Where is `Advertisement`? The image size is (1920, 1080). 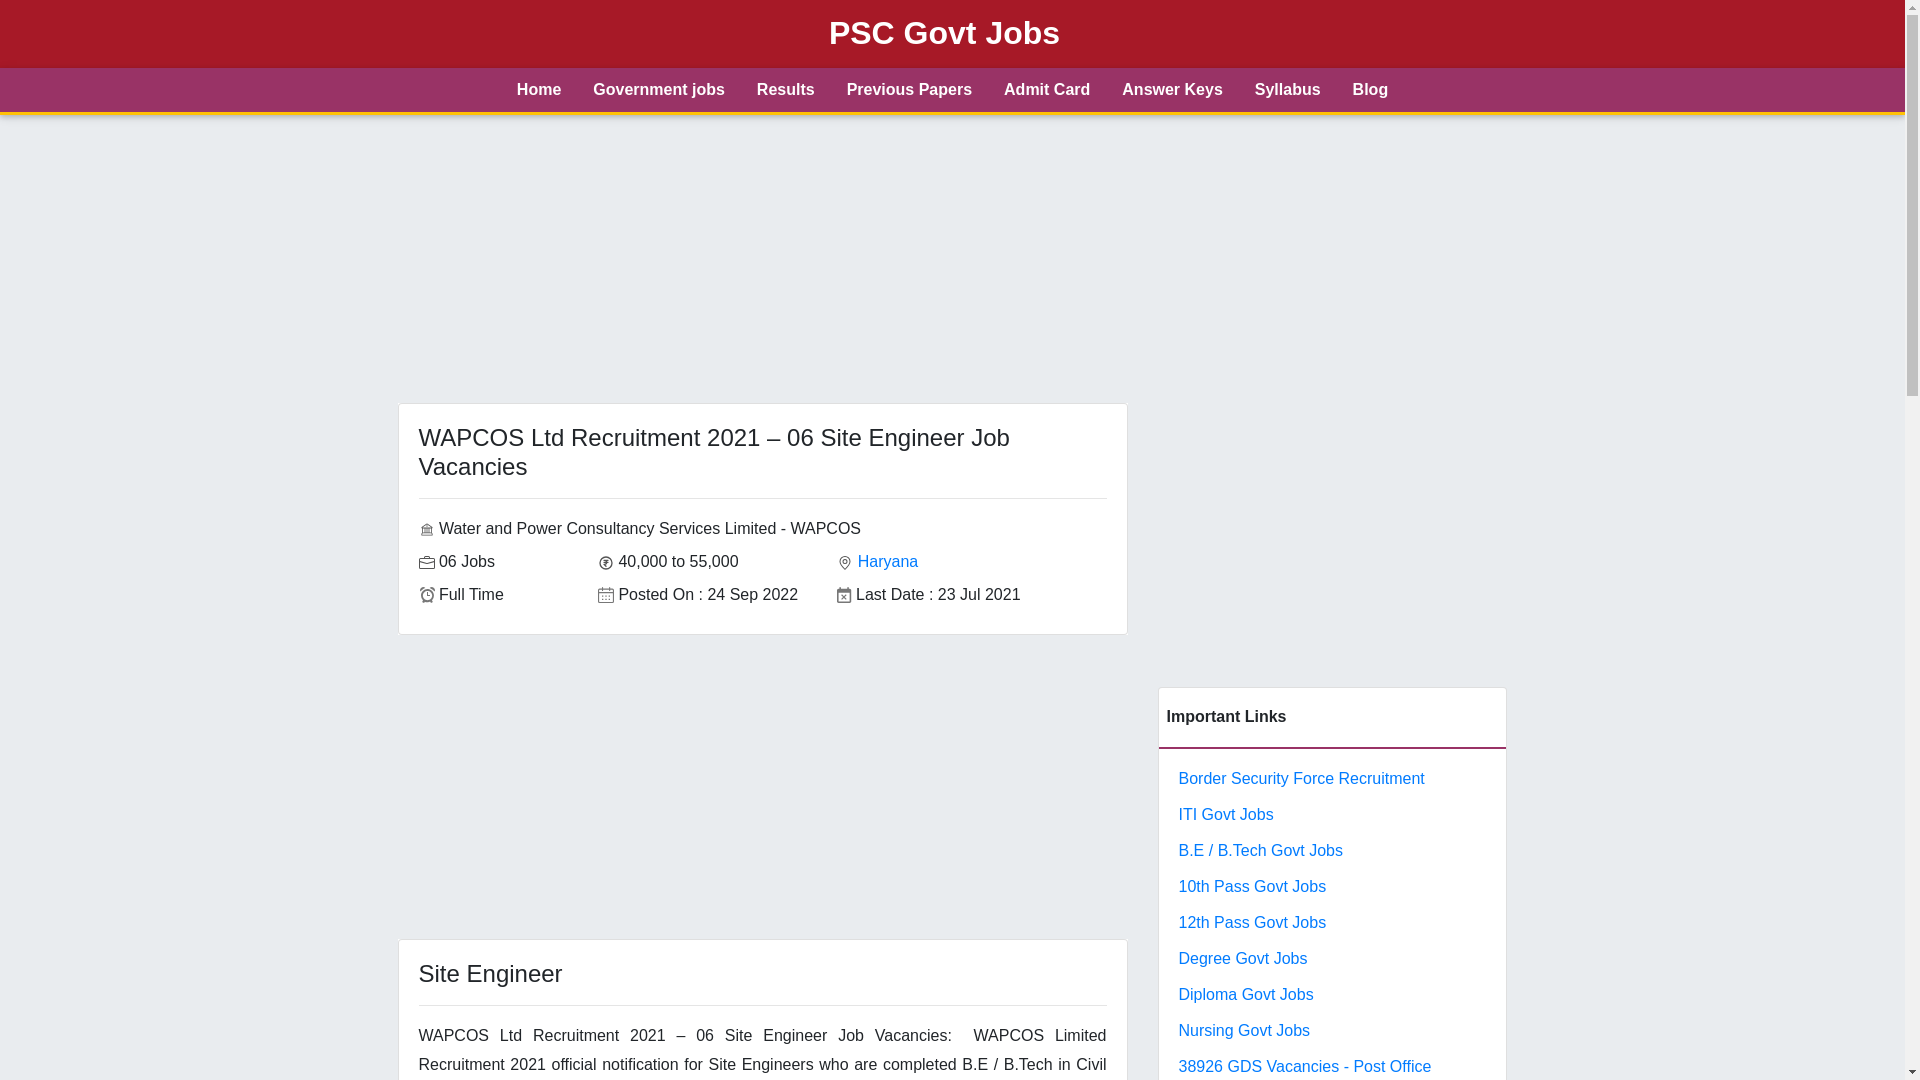
Advertisement is located at coordinates (762, 790).